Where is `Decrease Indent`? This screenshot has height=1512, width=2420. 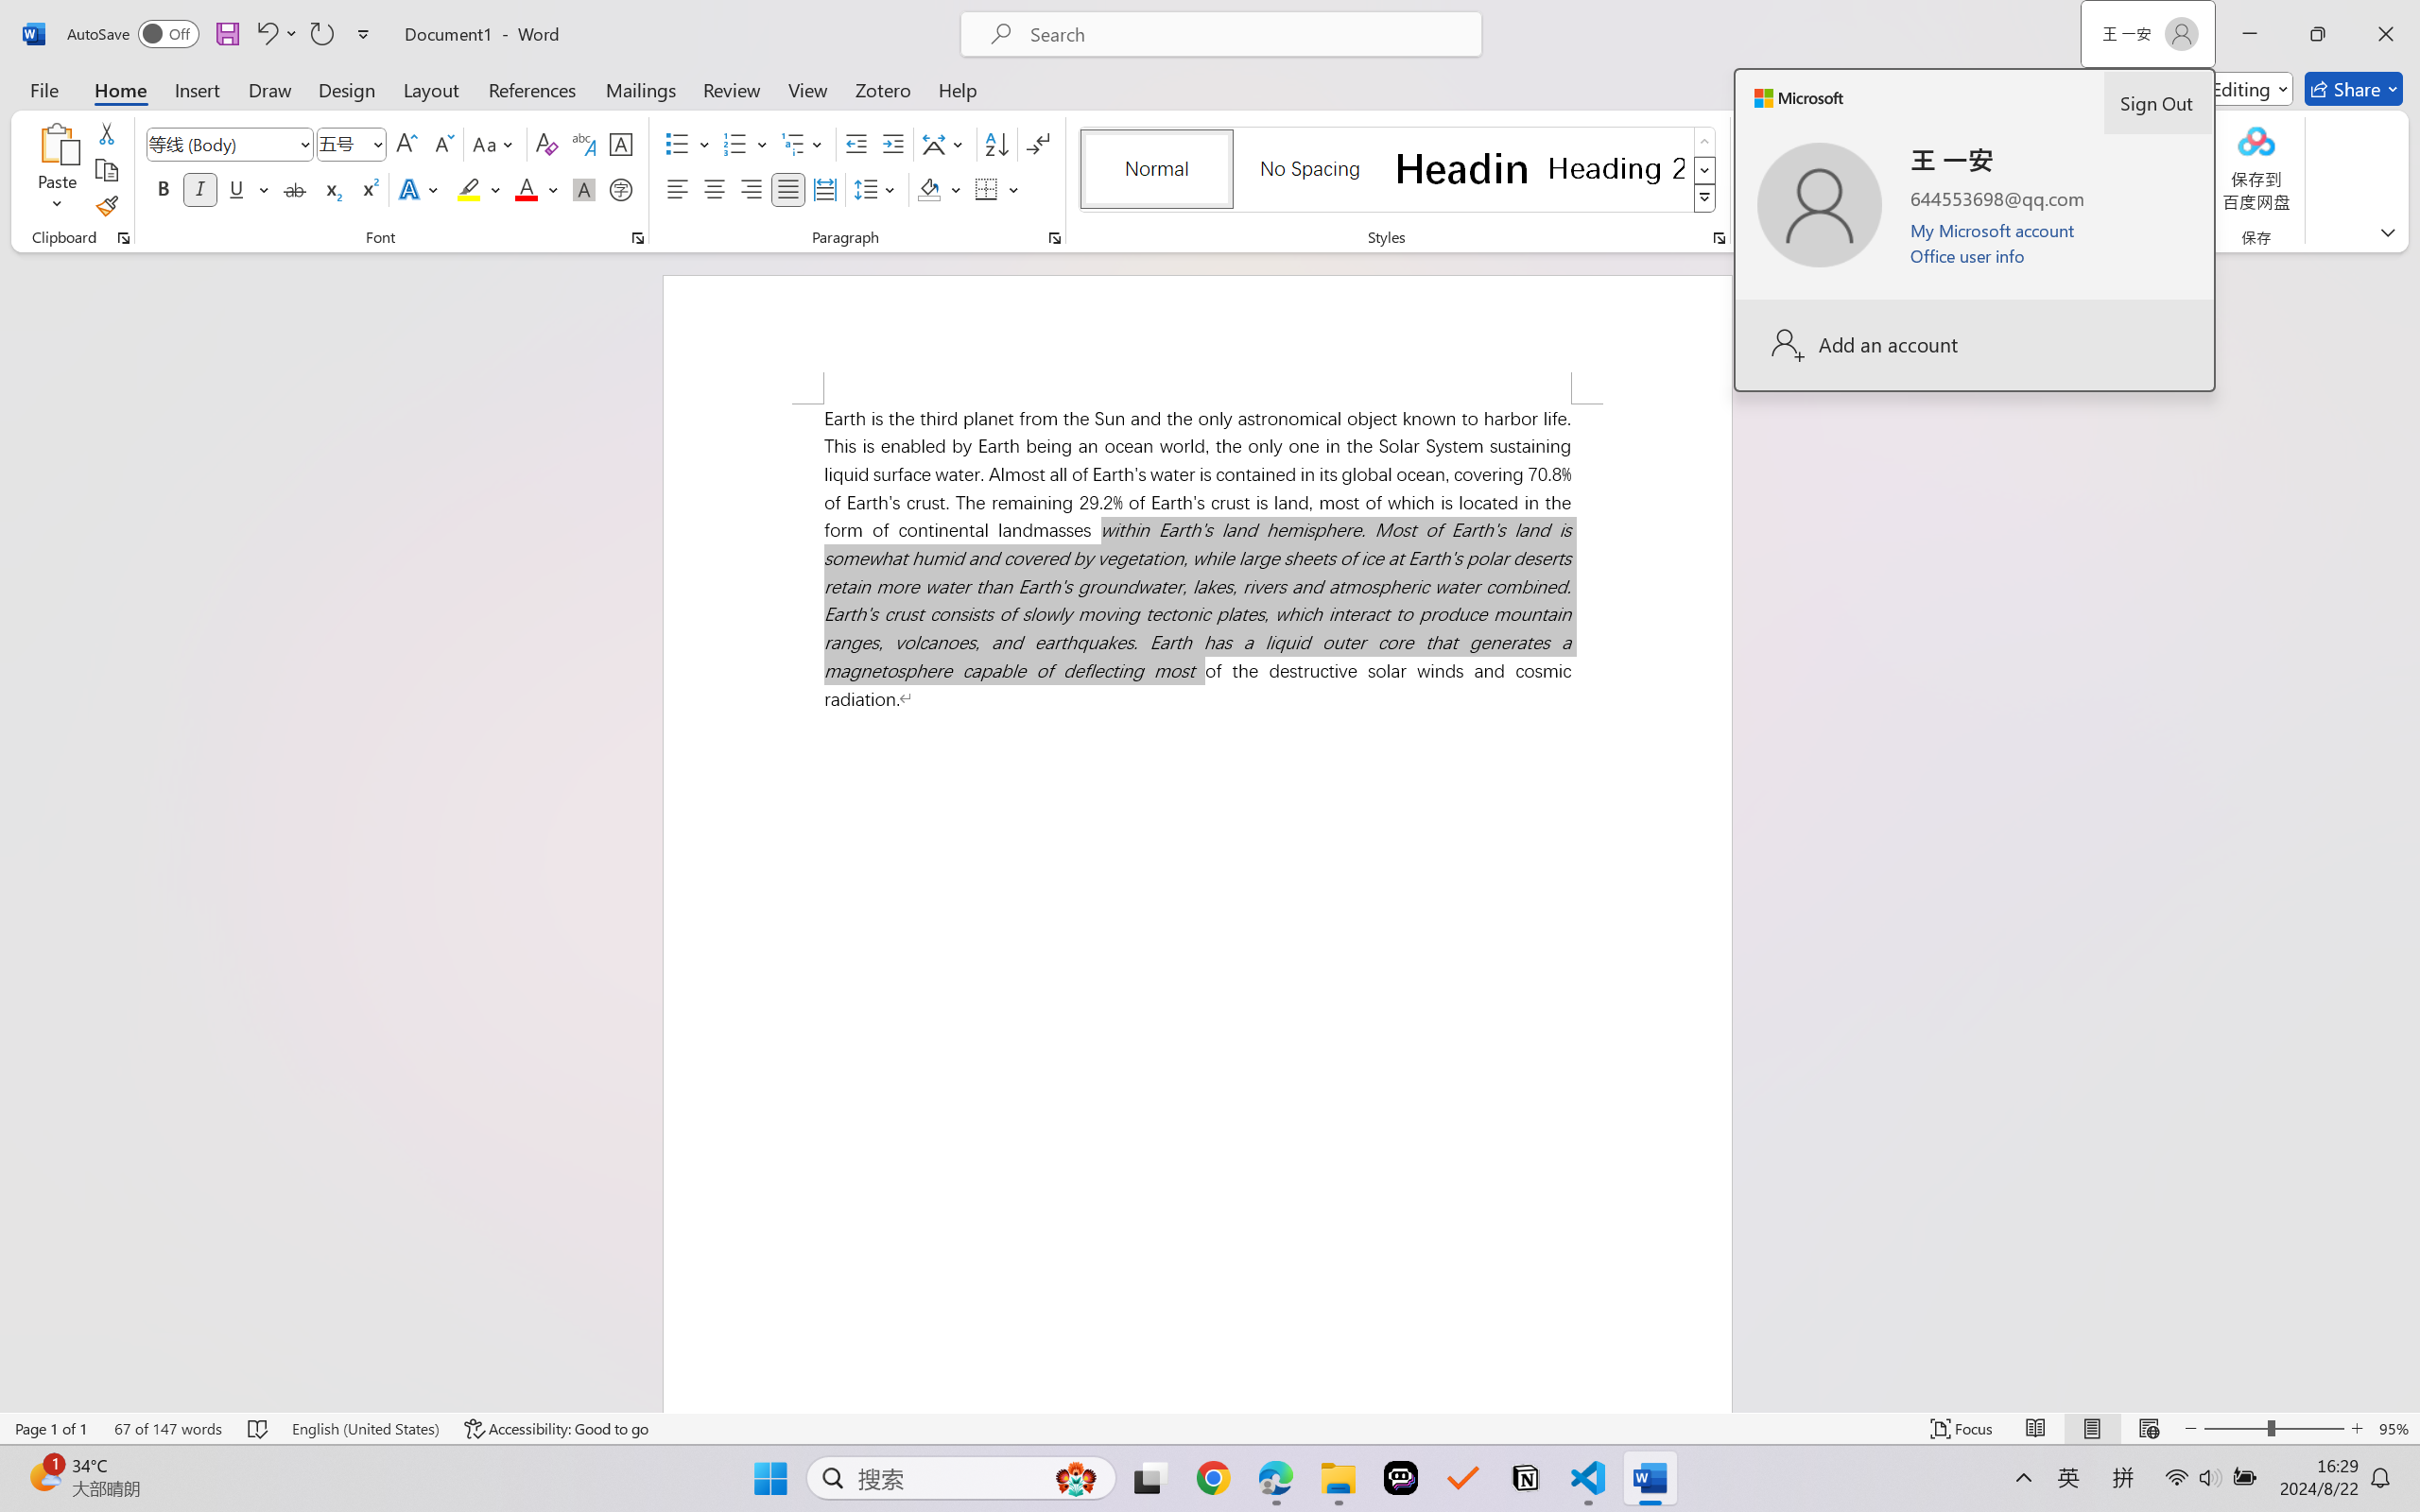 Decrease Indent is located at coordinates (856, 144).